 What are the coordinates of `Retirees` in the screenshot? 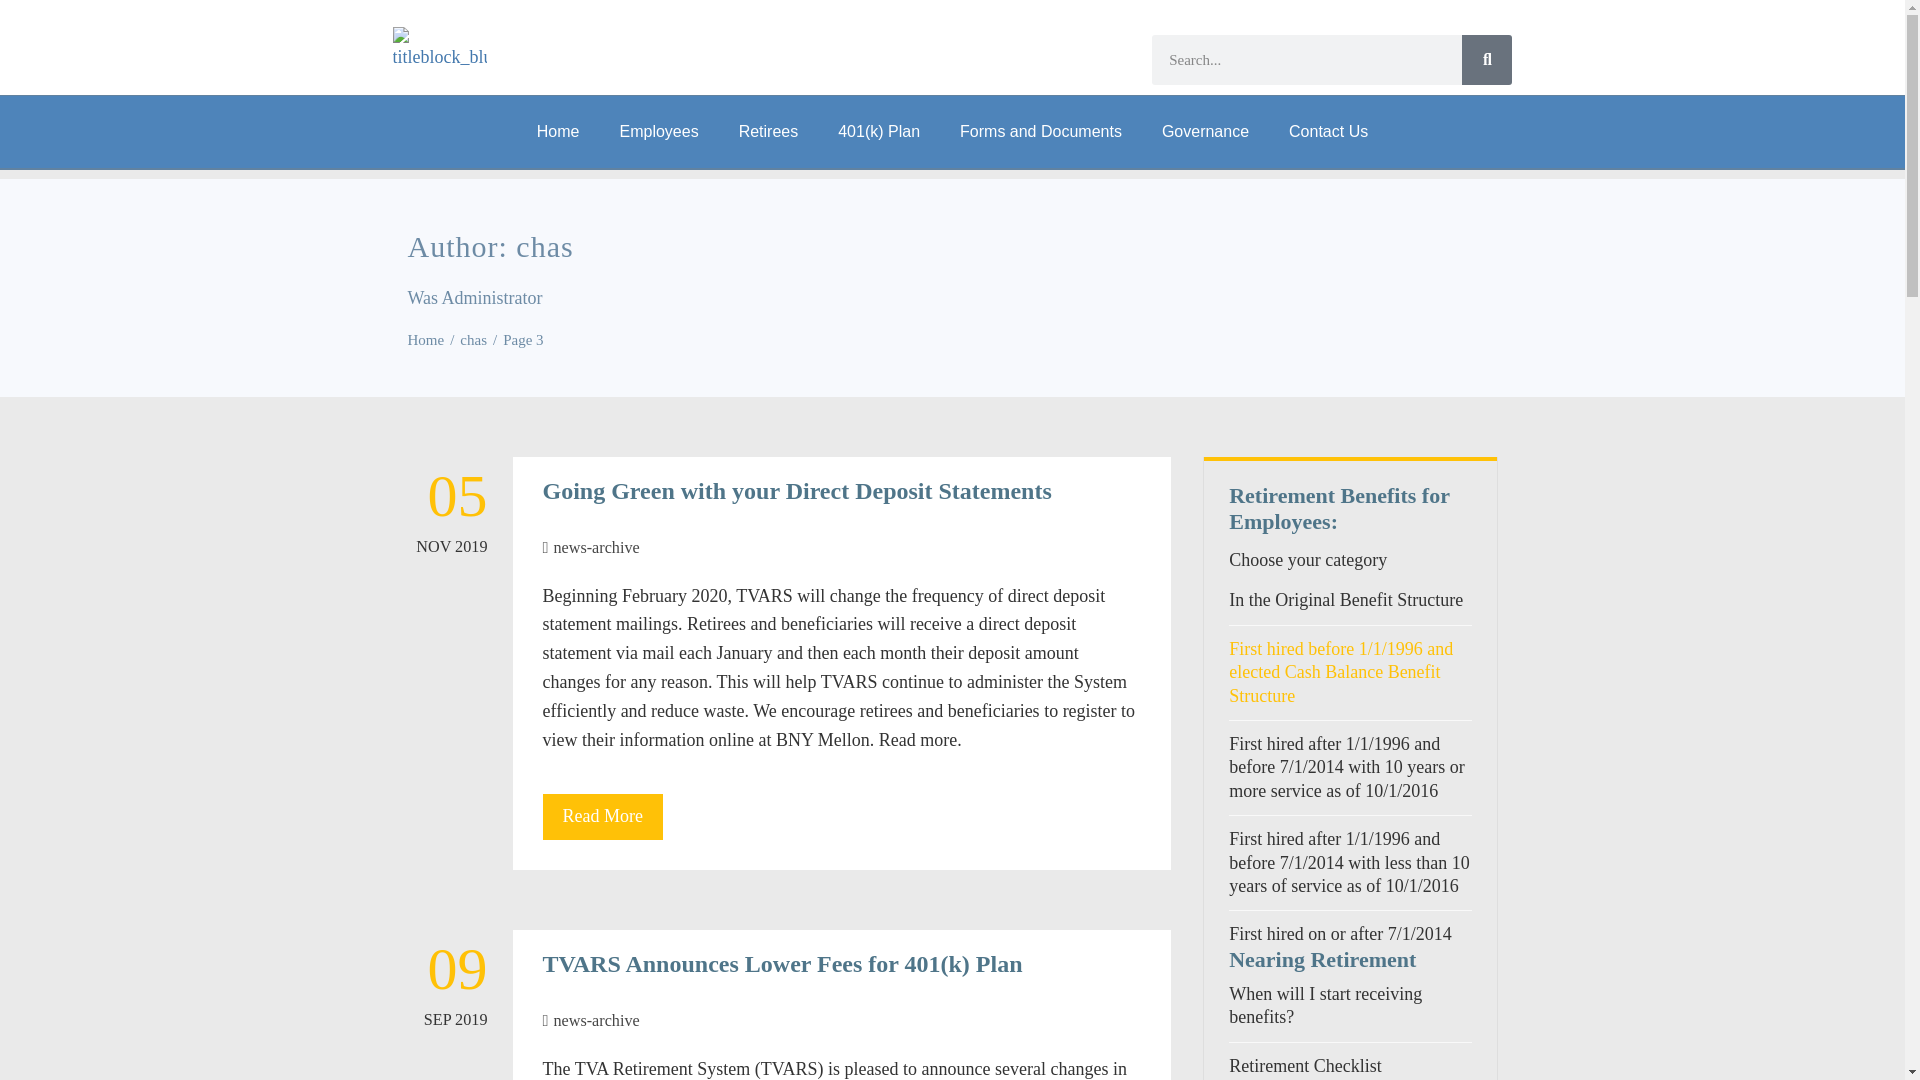 It's located at (768, 132).